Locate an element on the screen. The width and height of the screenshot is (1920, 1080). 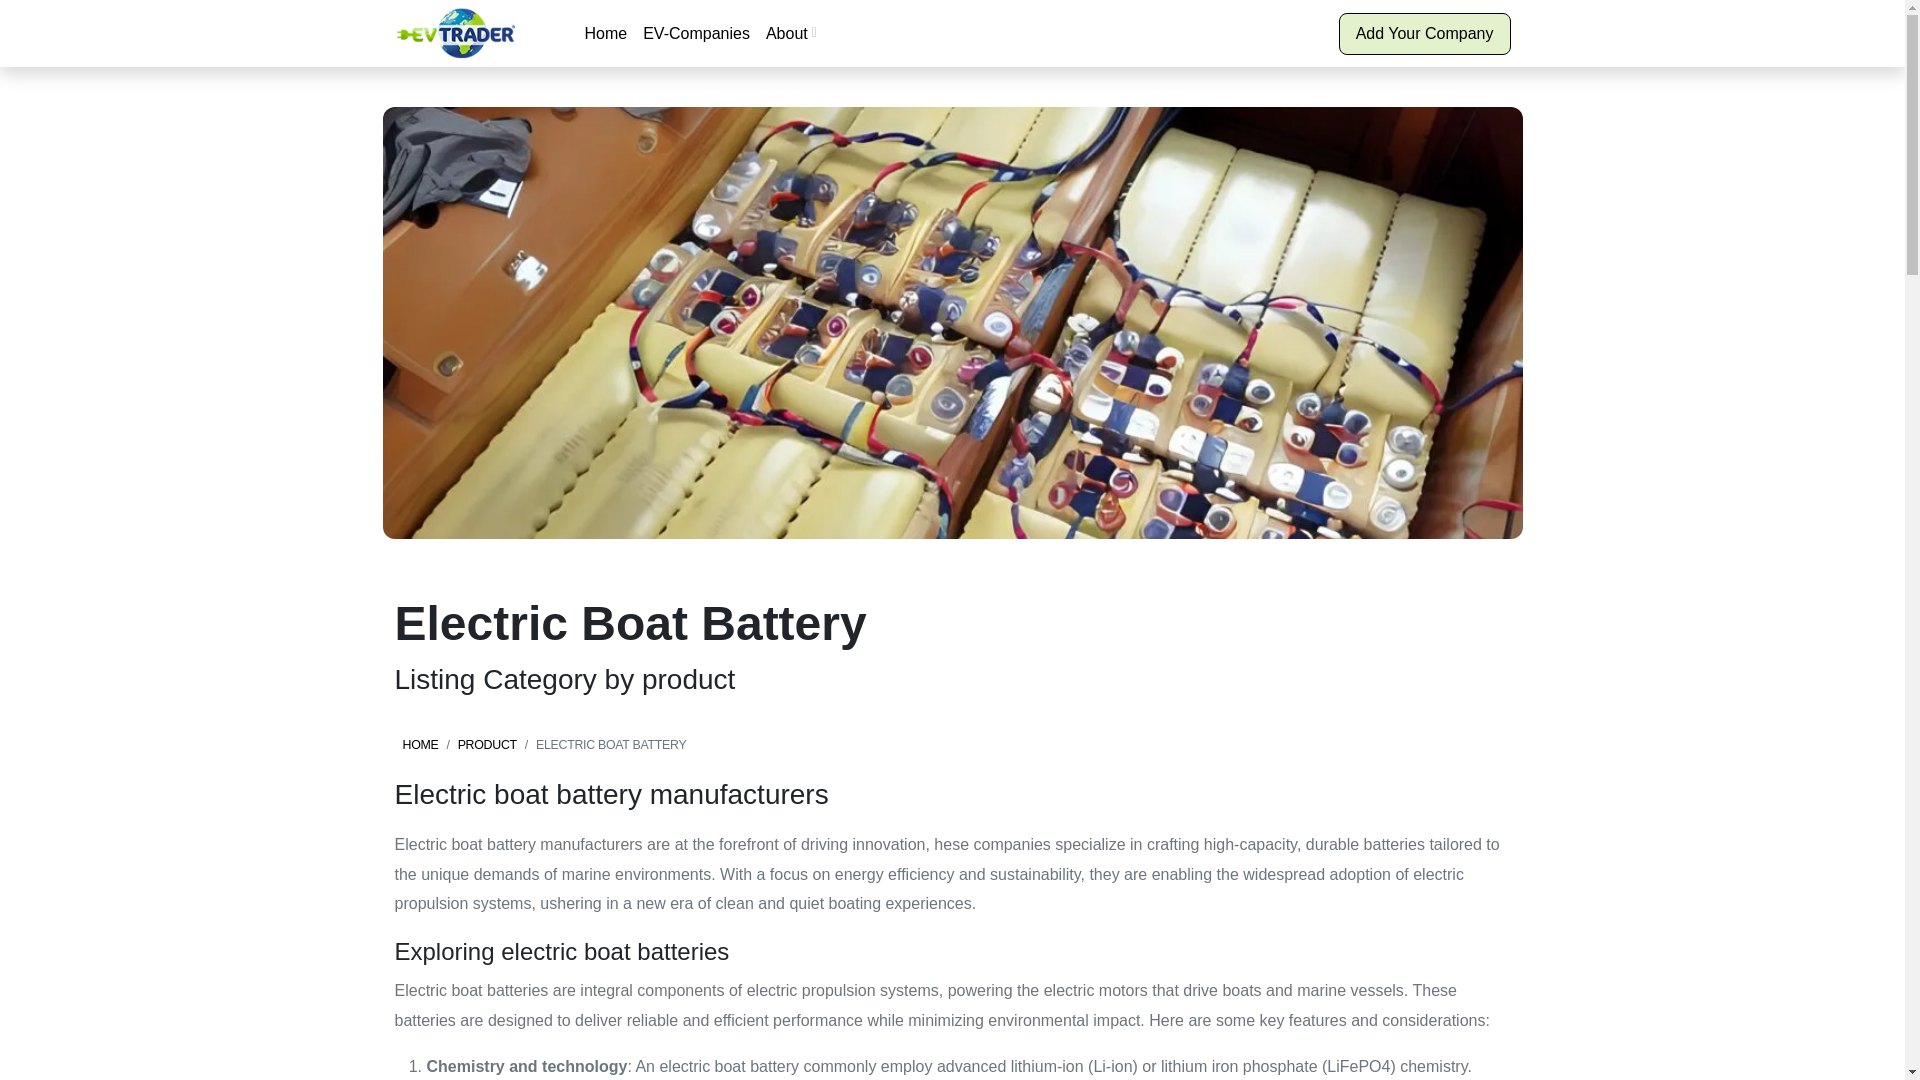
PRODUCT is located at coordinates (487, 744).